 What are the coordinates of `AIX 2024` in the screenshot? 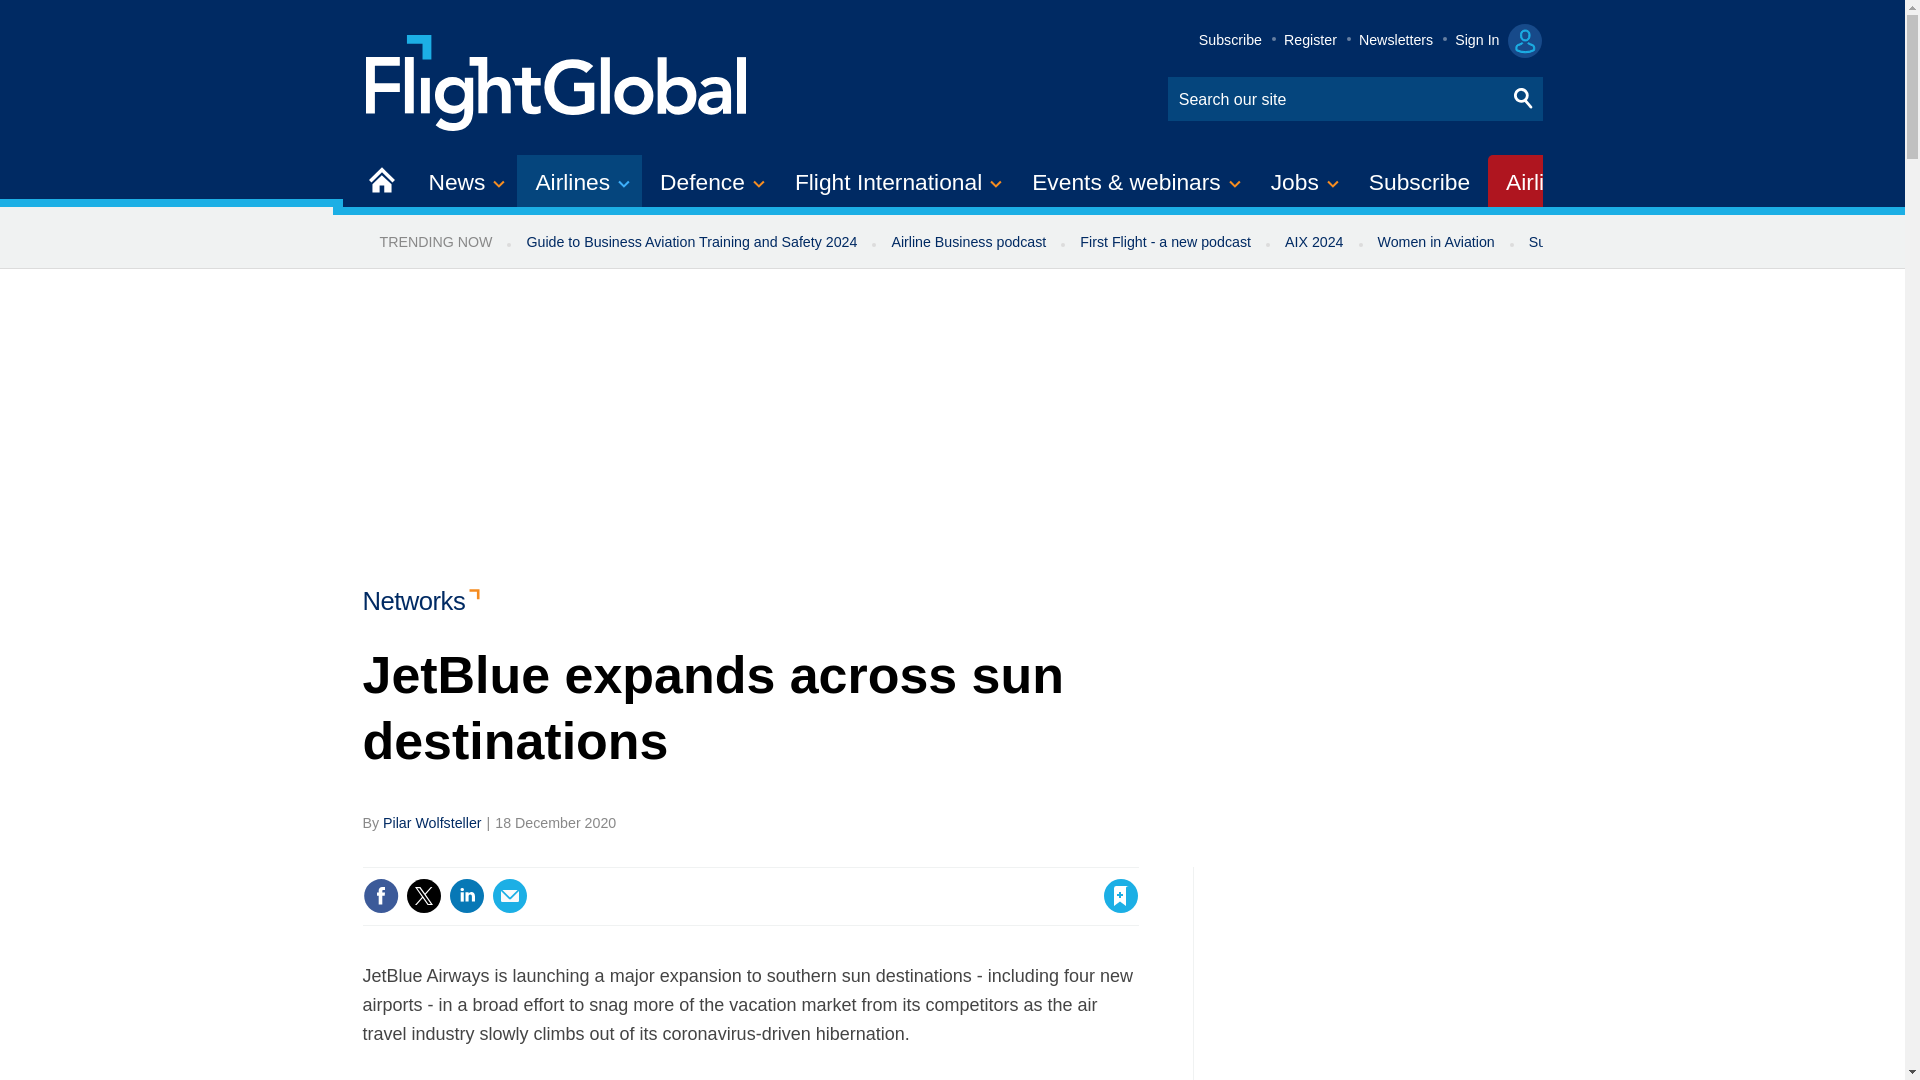 It's located at (1314, 242).